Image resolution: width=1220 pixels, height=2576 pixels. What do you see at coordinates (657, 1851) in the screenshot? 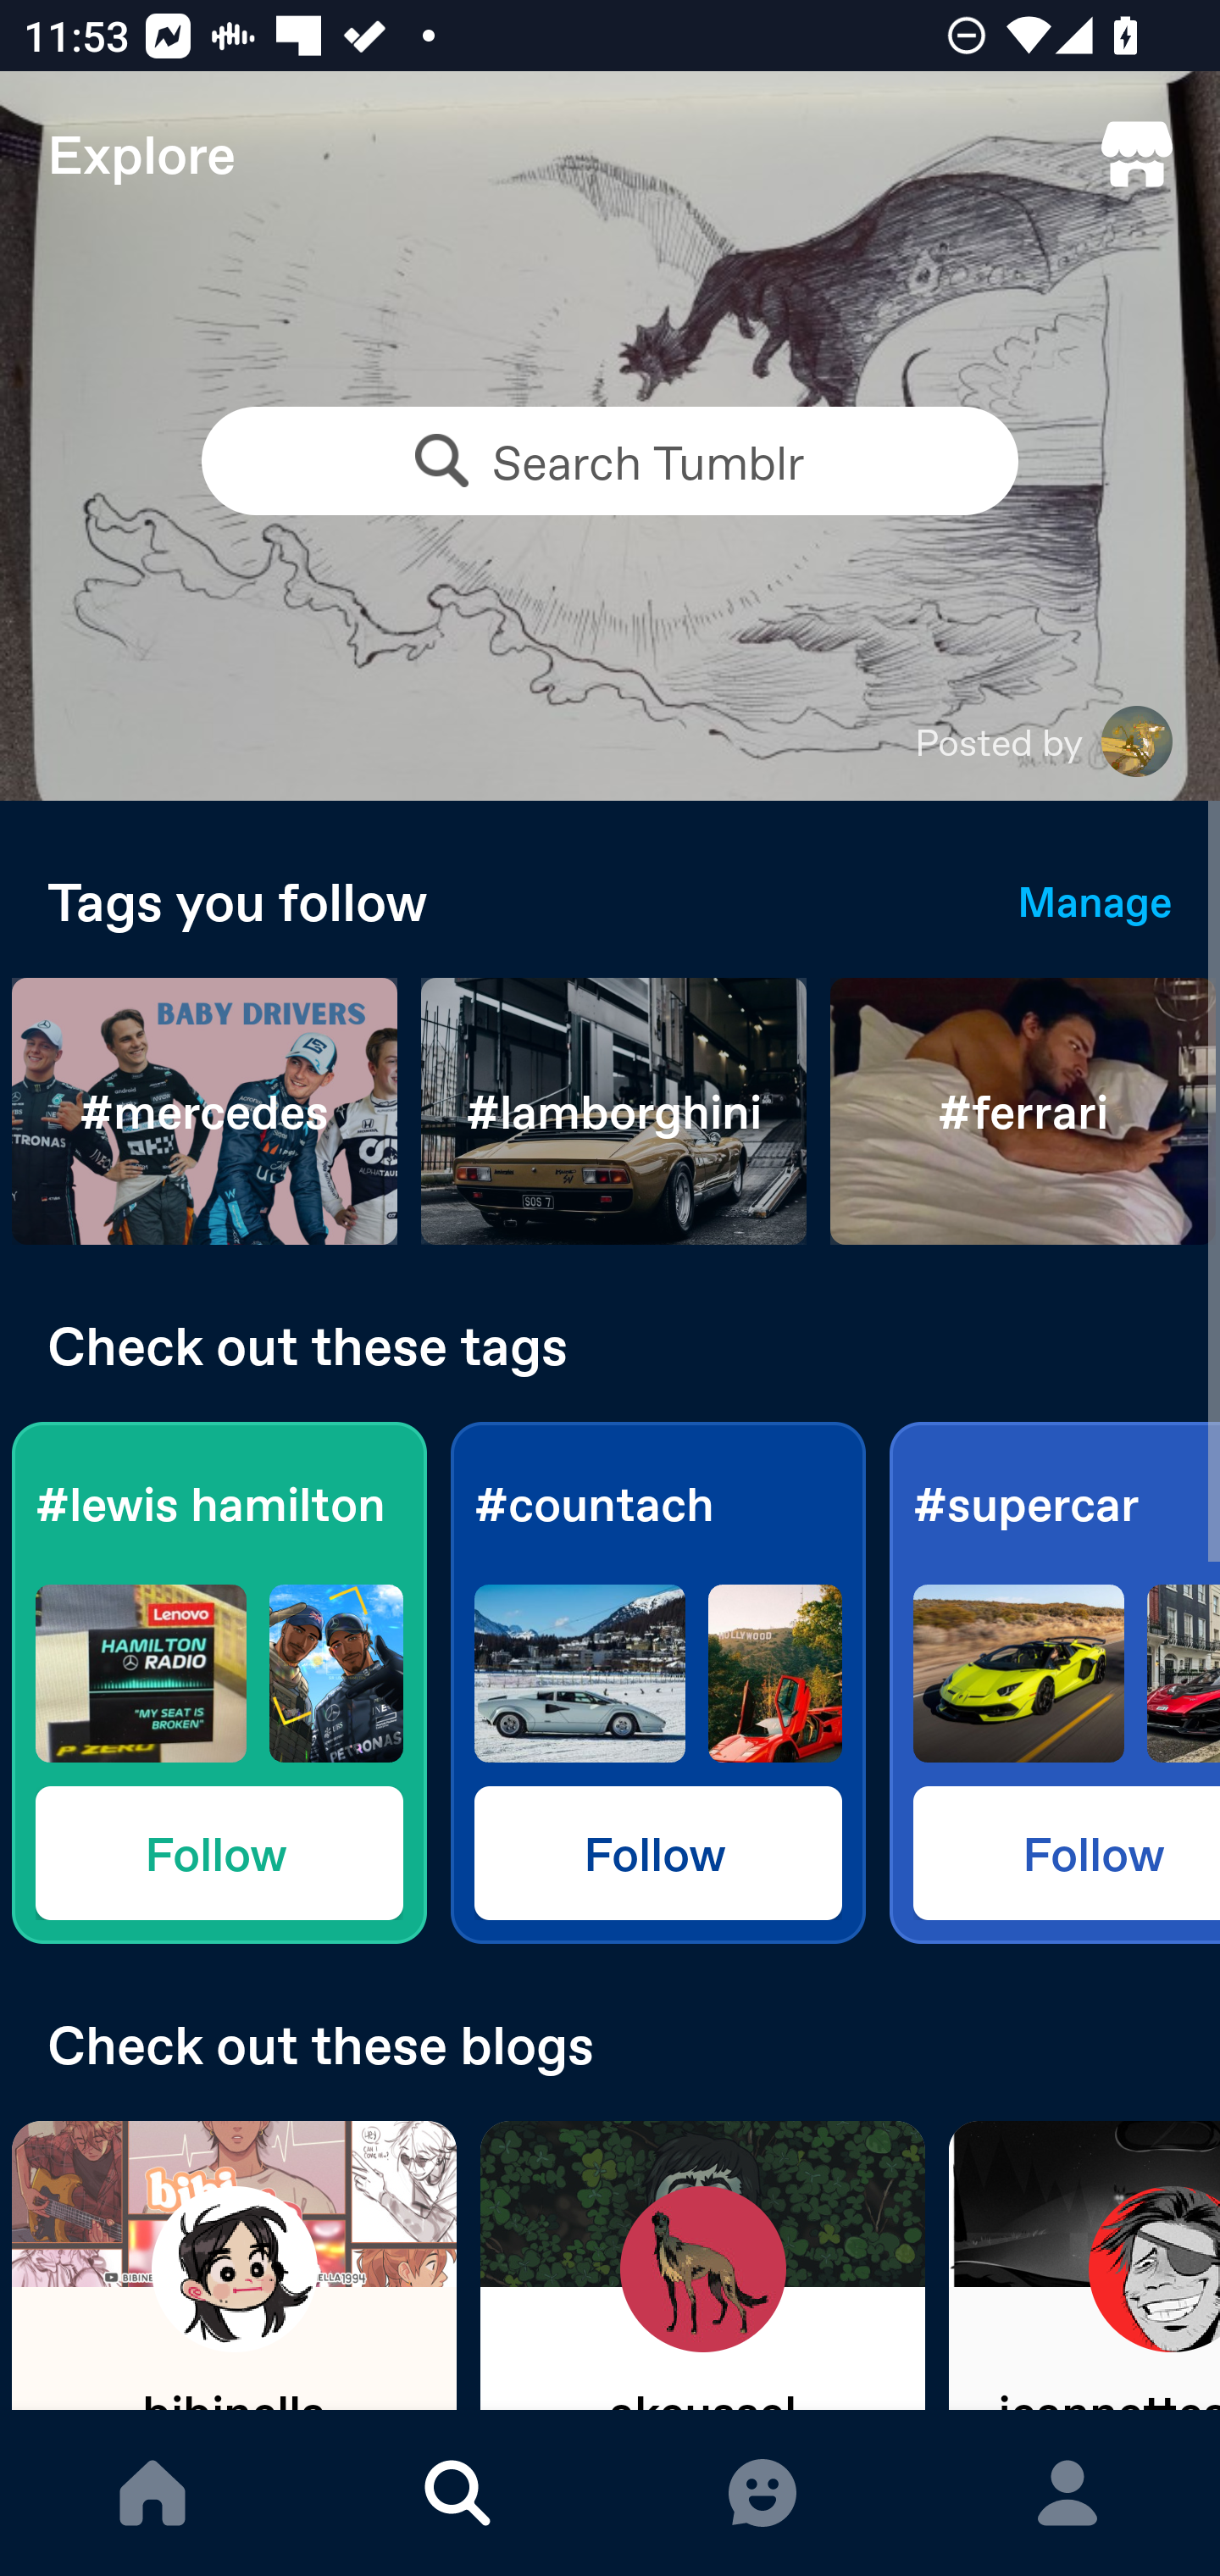
I see `Follow` at bounding box center [657, 1851].